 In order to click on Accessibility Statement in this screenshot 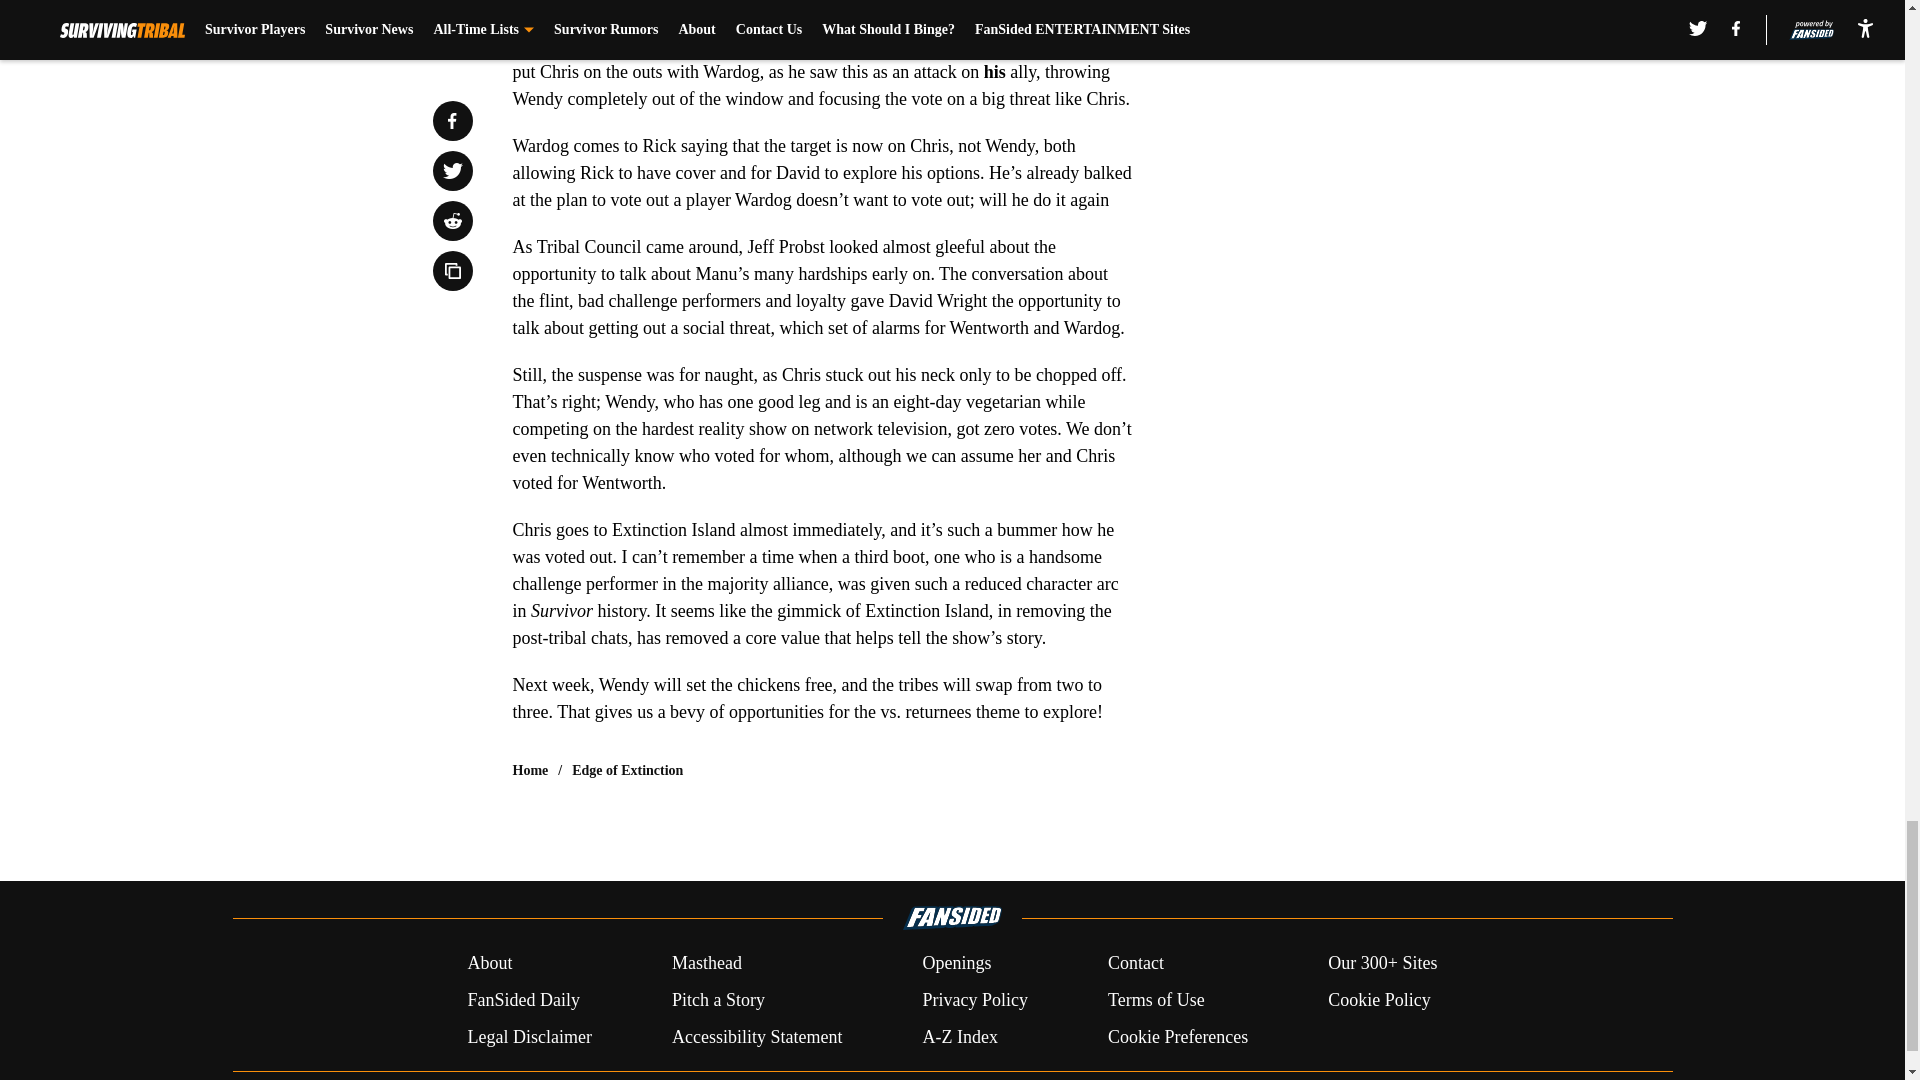, I will do `click(757, 1036)`.